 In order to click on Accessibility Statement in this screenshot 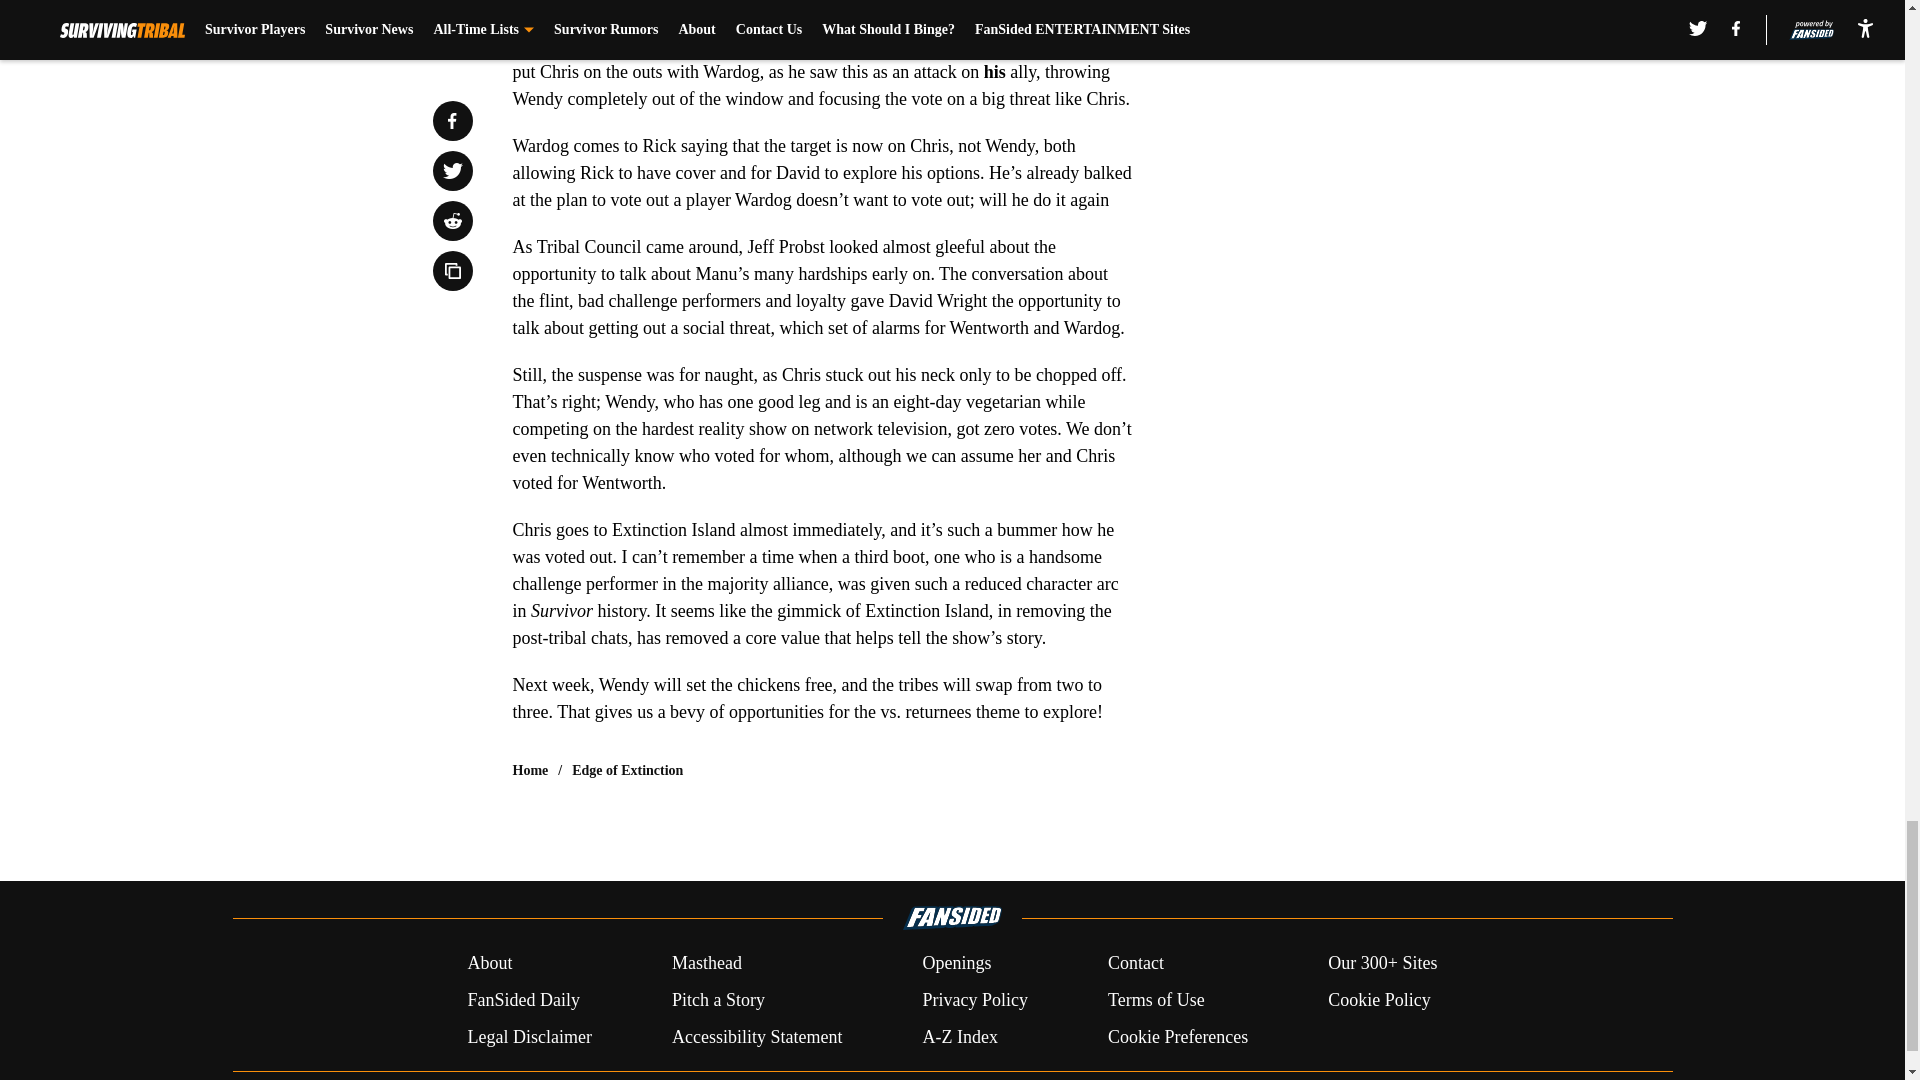, I will do `click(757, 1036)`.